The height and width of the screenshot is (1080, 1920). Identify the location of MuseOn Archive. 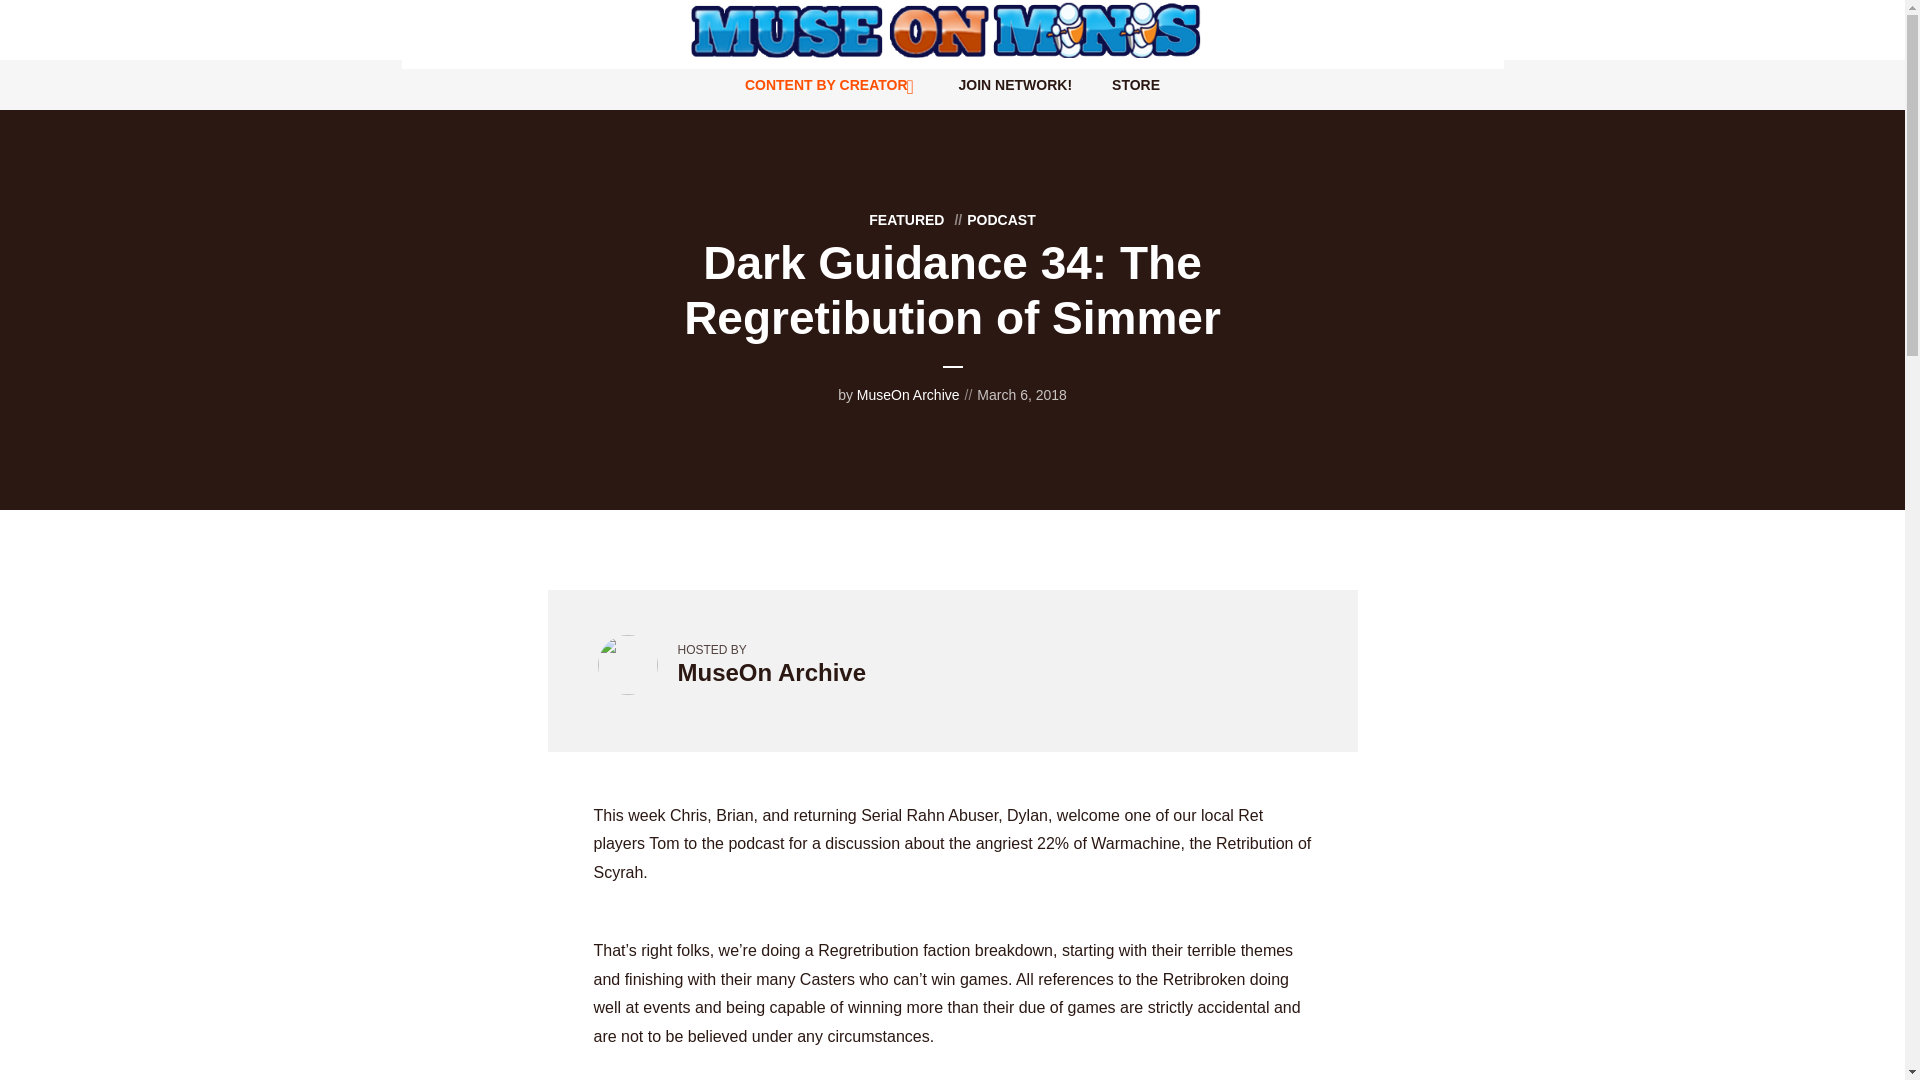
(772, 672).